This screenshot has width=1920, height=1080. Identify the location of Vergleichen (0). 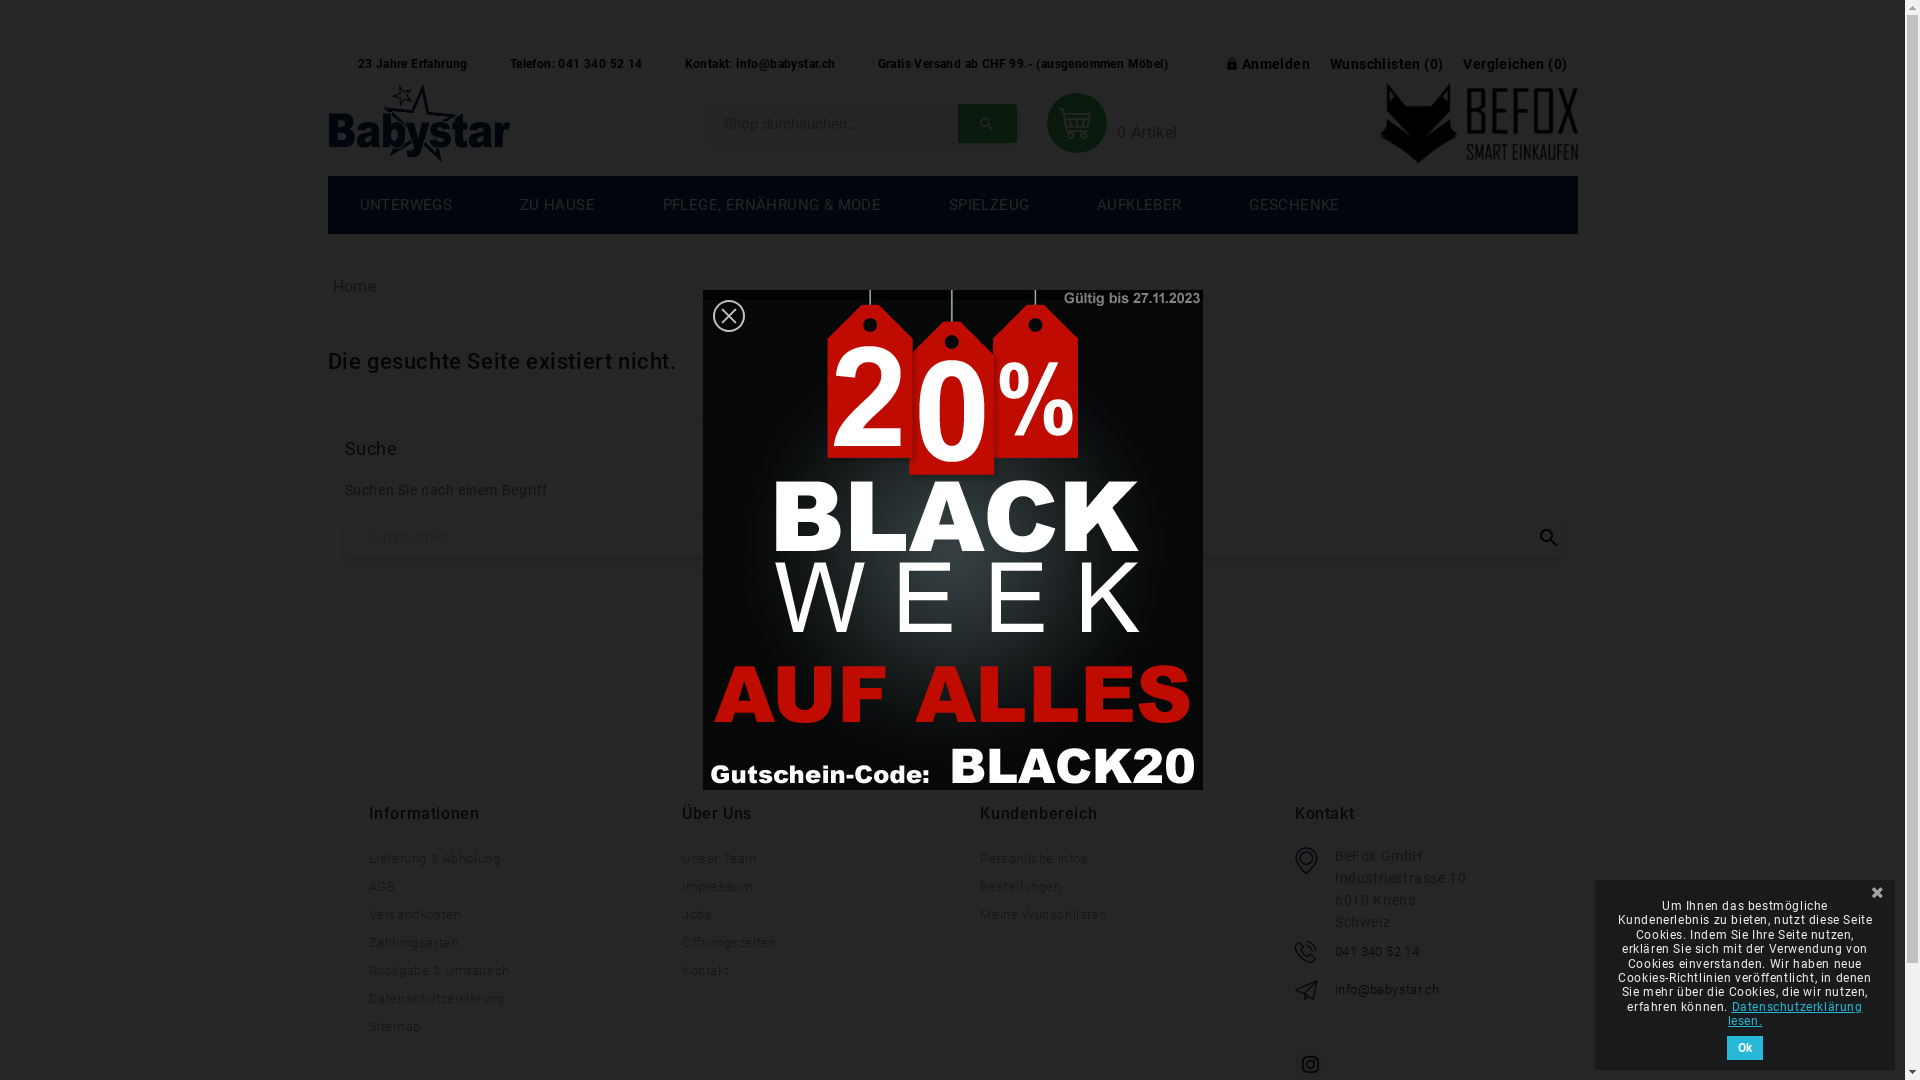
(1515, 60).